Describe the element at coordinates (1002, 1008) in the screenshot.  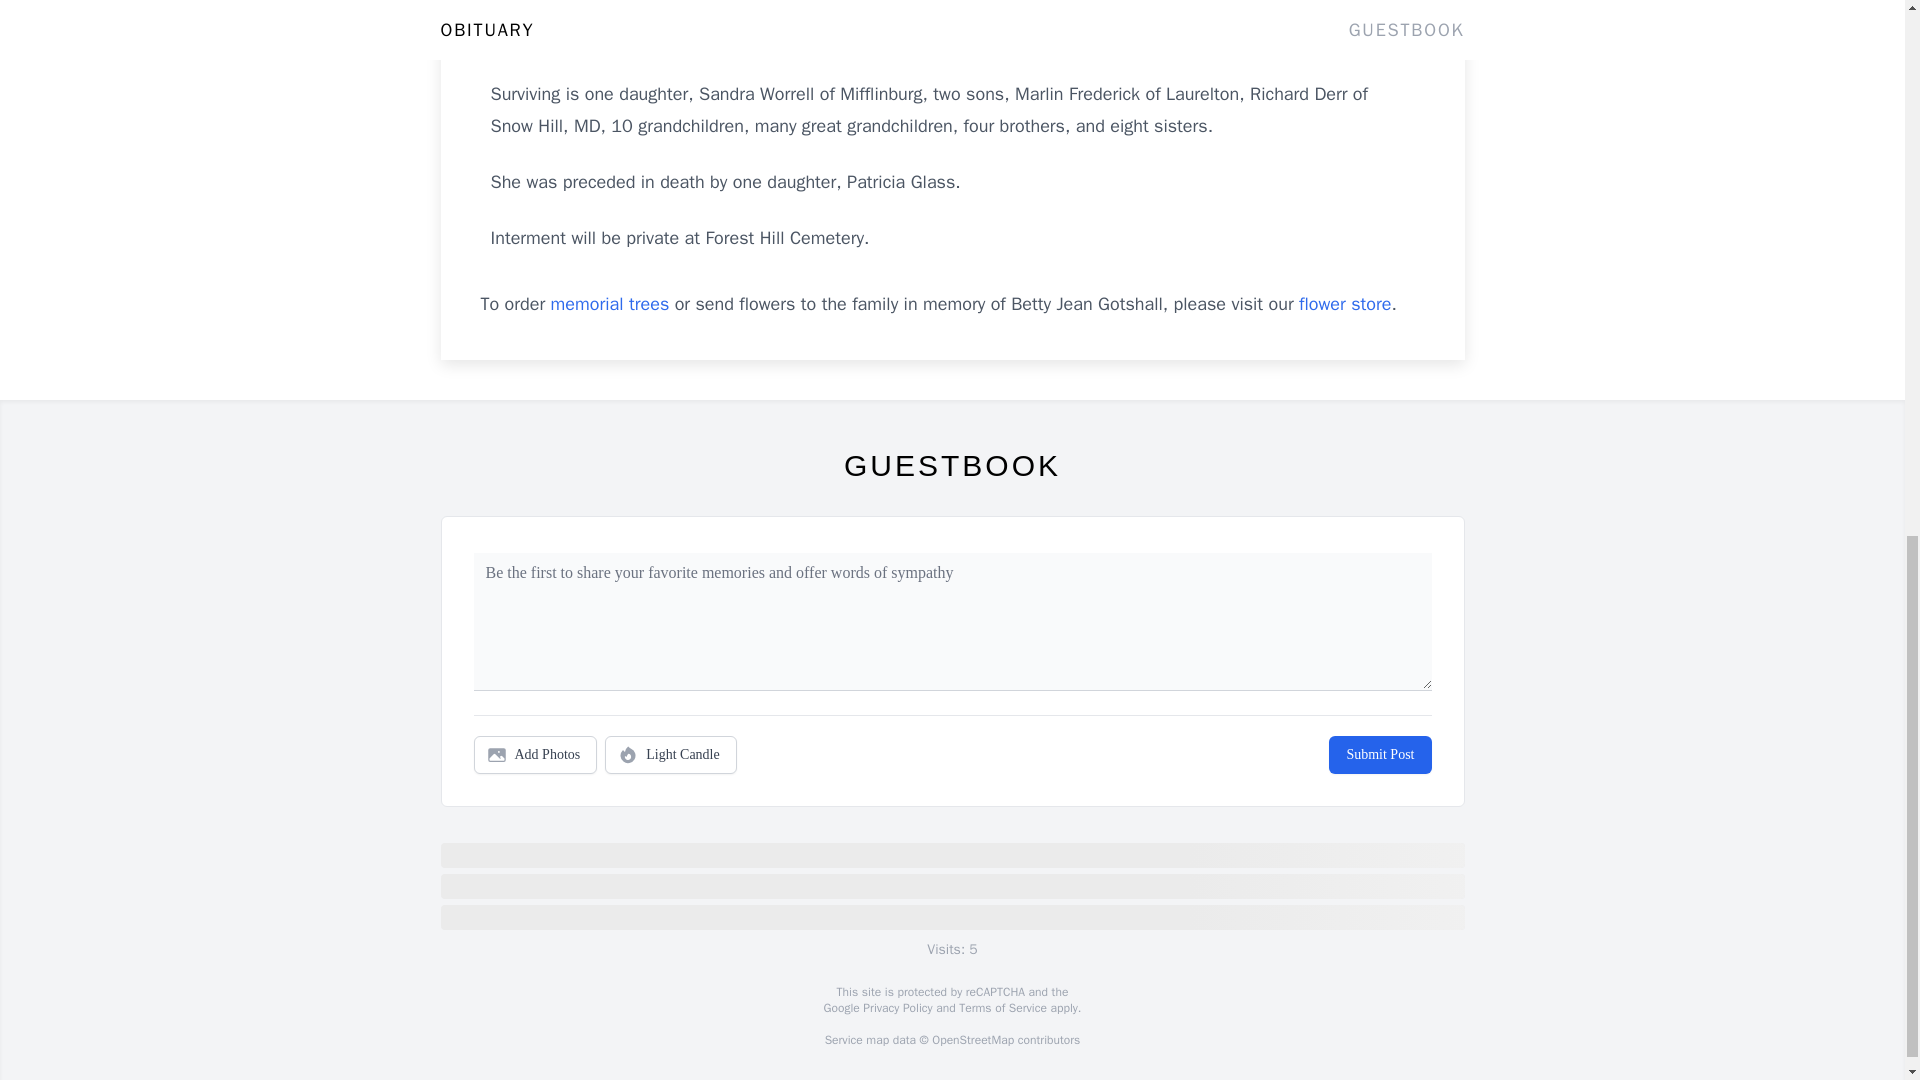
I see `Terms of Service` at that location.